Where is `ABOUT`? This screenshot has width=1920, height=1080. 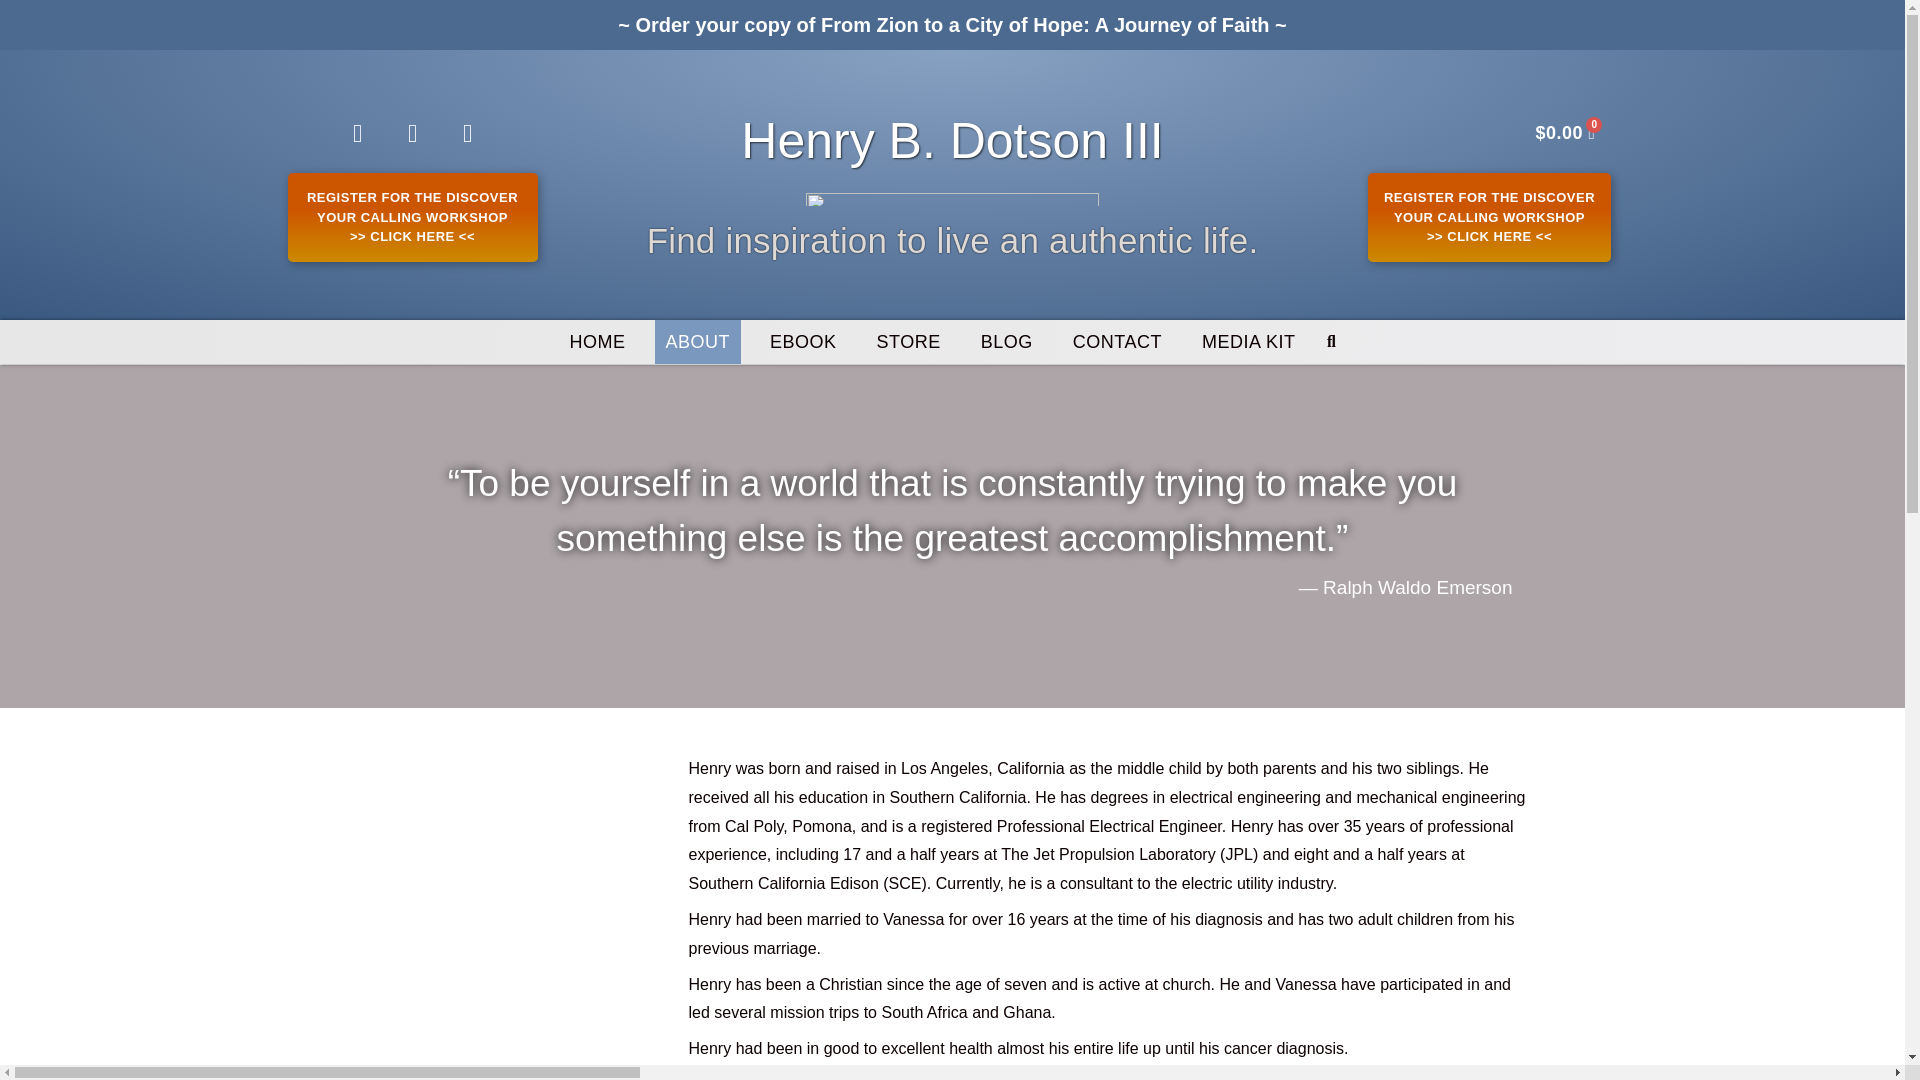
ABOUT is located at coordinates (698, 341).